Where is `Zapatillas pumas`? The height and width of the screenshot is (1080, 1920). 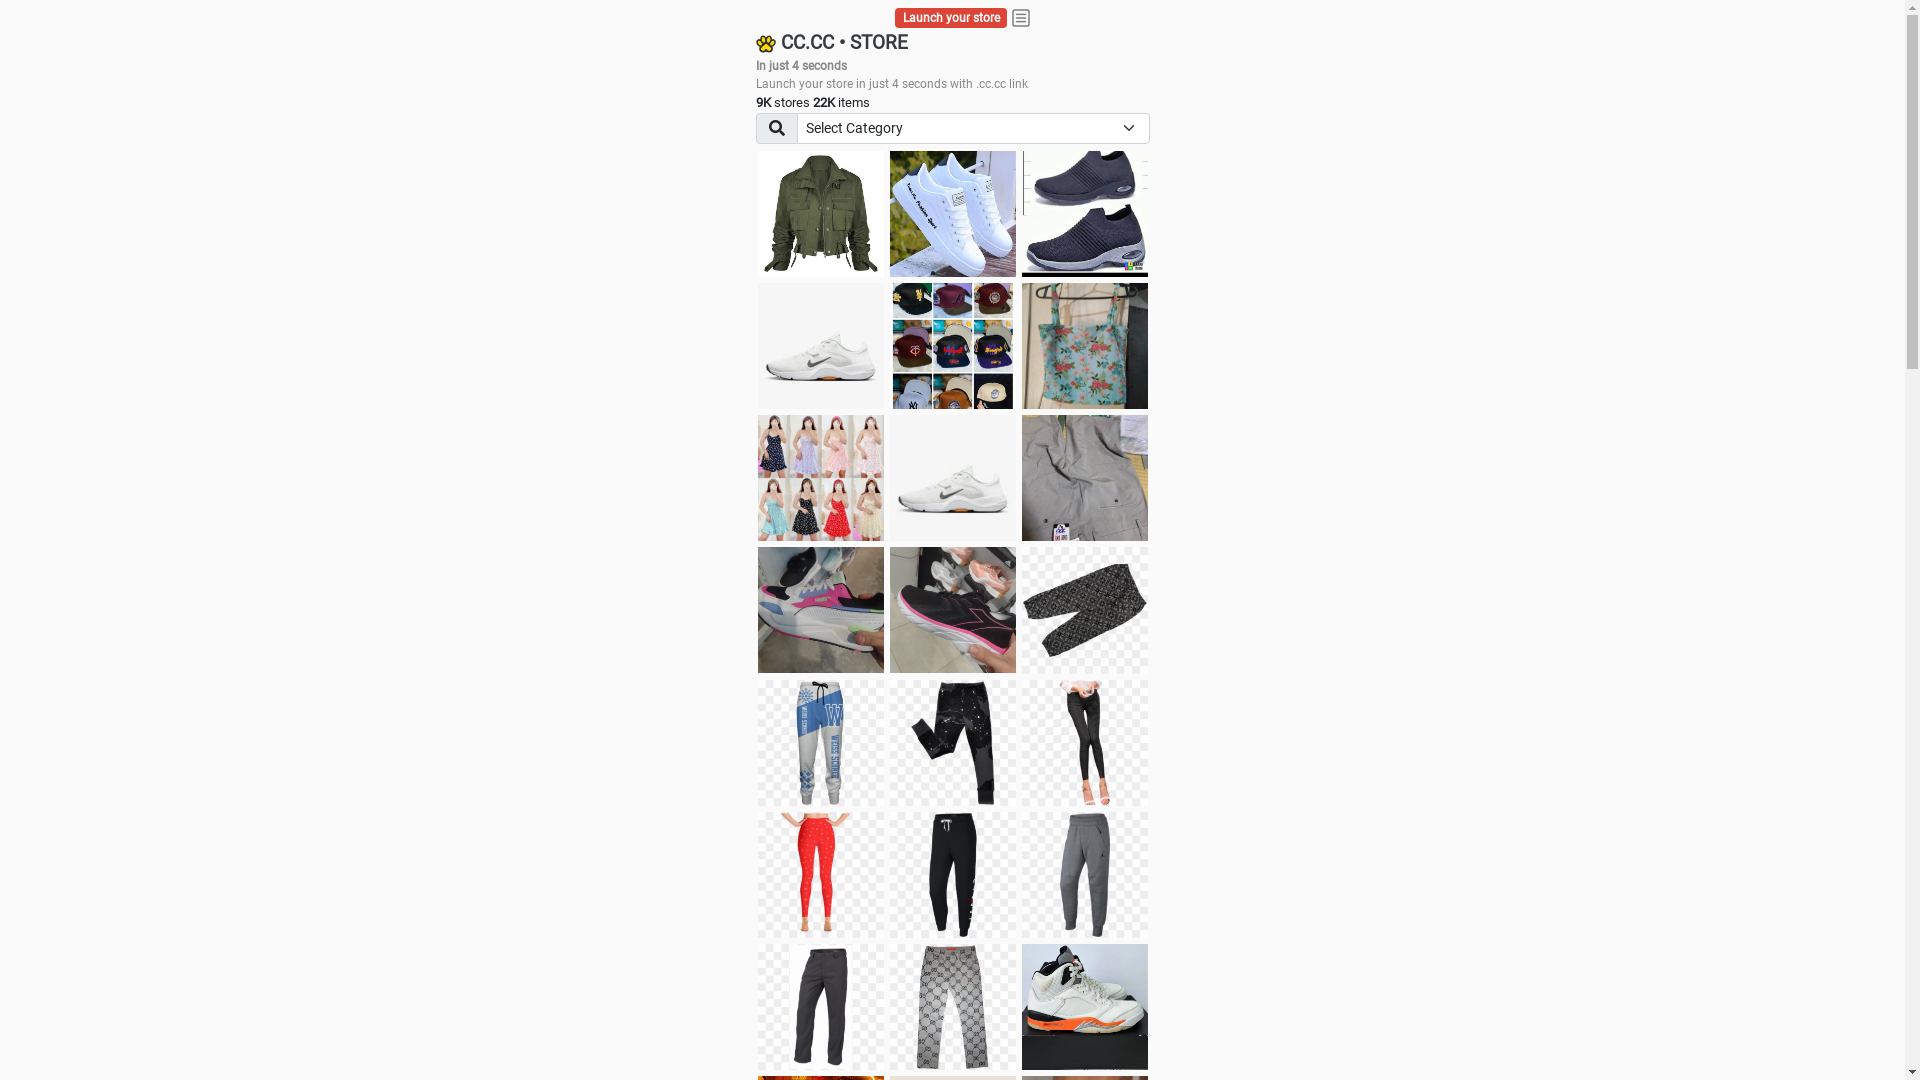 Zapatillas pumas is located at coordinates (821, 610).